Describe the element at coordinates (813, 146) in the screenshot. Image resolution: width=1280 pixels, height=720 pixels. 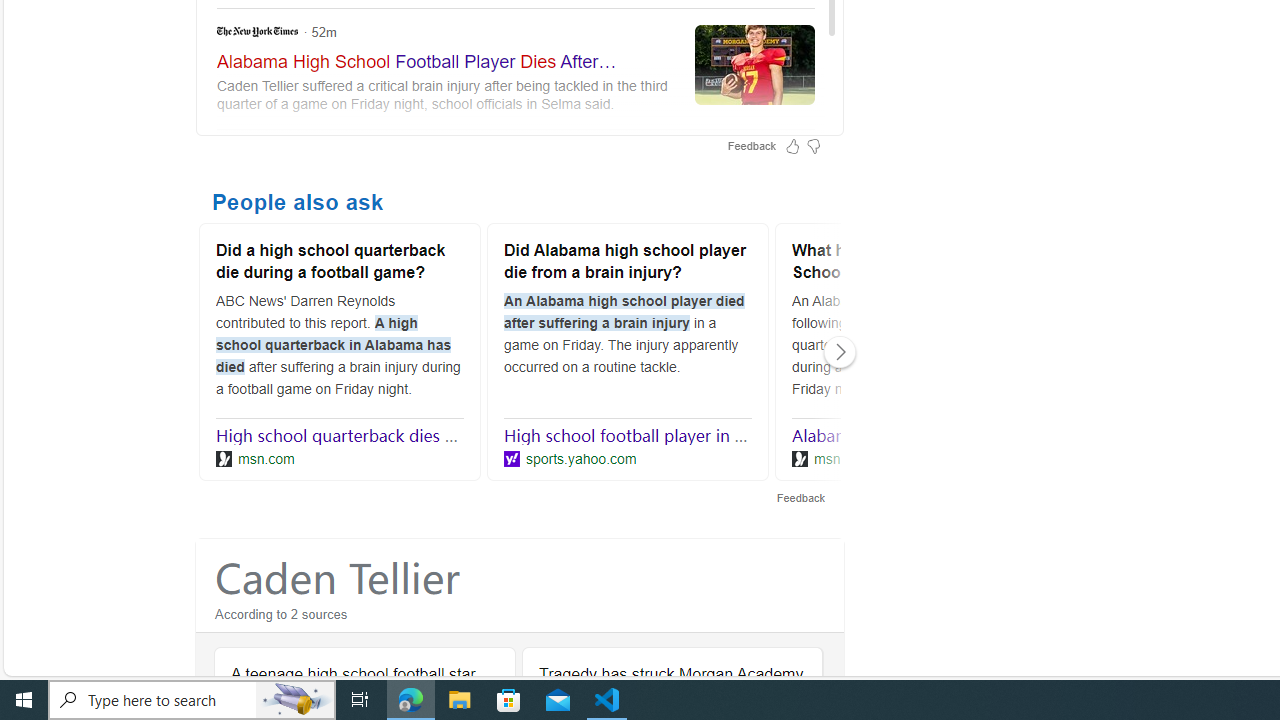
I see `Feedback Dislike` at that location.